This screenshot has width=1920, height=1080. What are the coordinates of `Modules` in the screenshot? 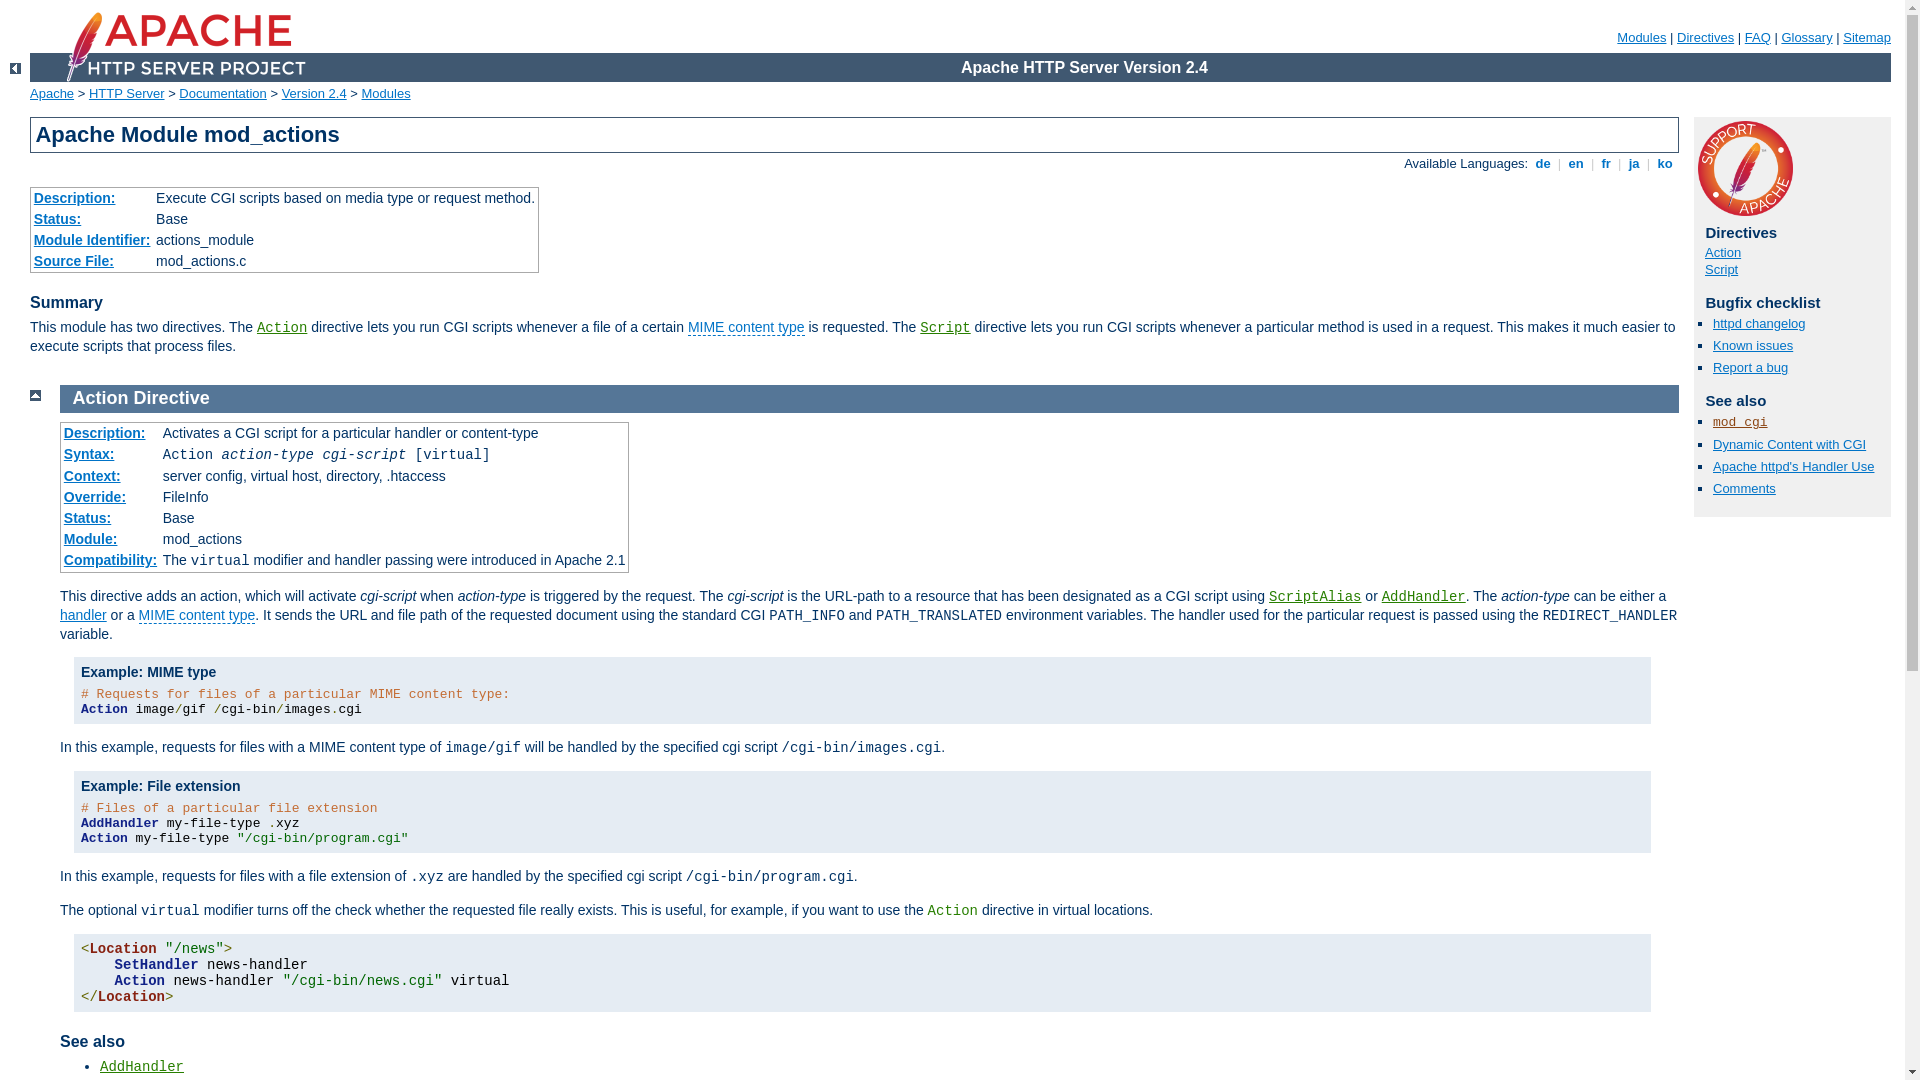 It's located at (1642, 38).